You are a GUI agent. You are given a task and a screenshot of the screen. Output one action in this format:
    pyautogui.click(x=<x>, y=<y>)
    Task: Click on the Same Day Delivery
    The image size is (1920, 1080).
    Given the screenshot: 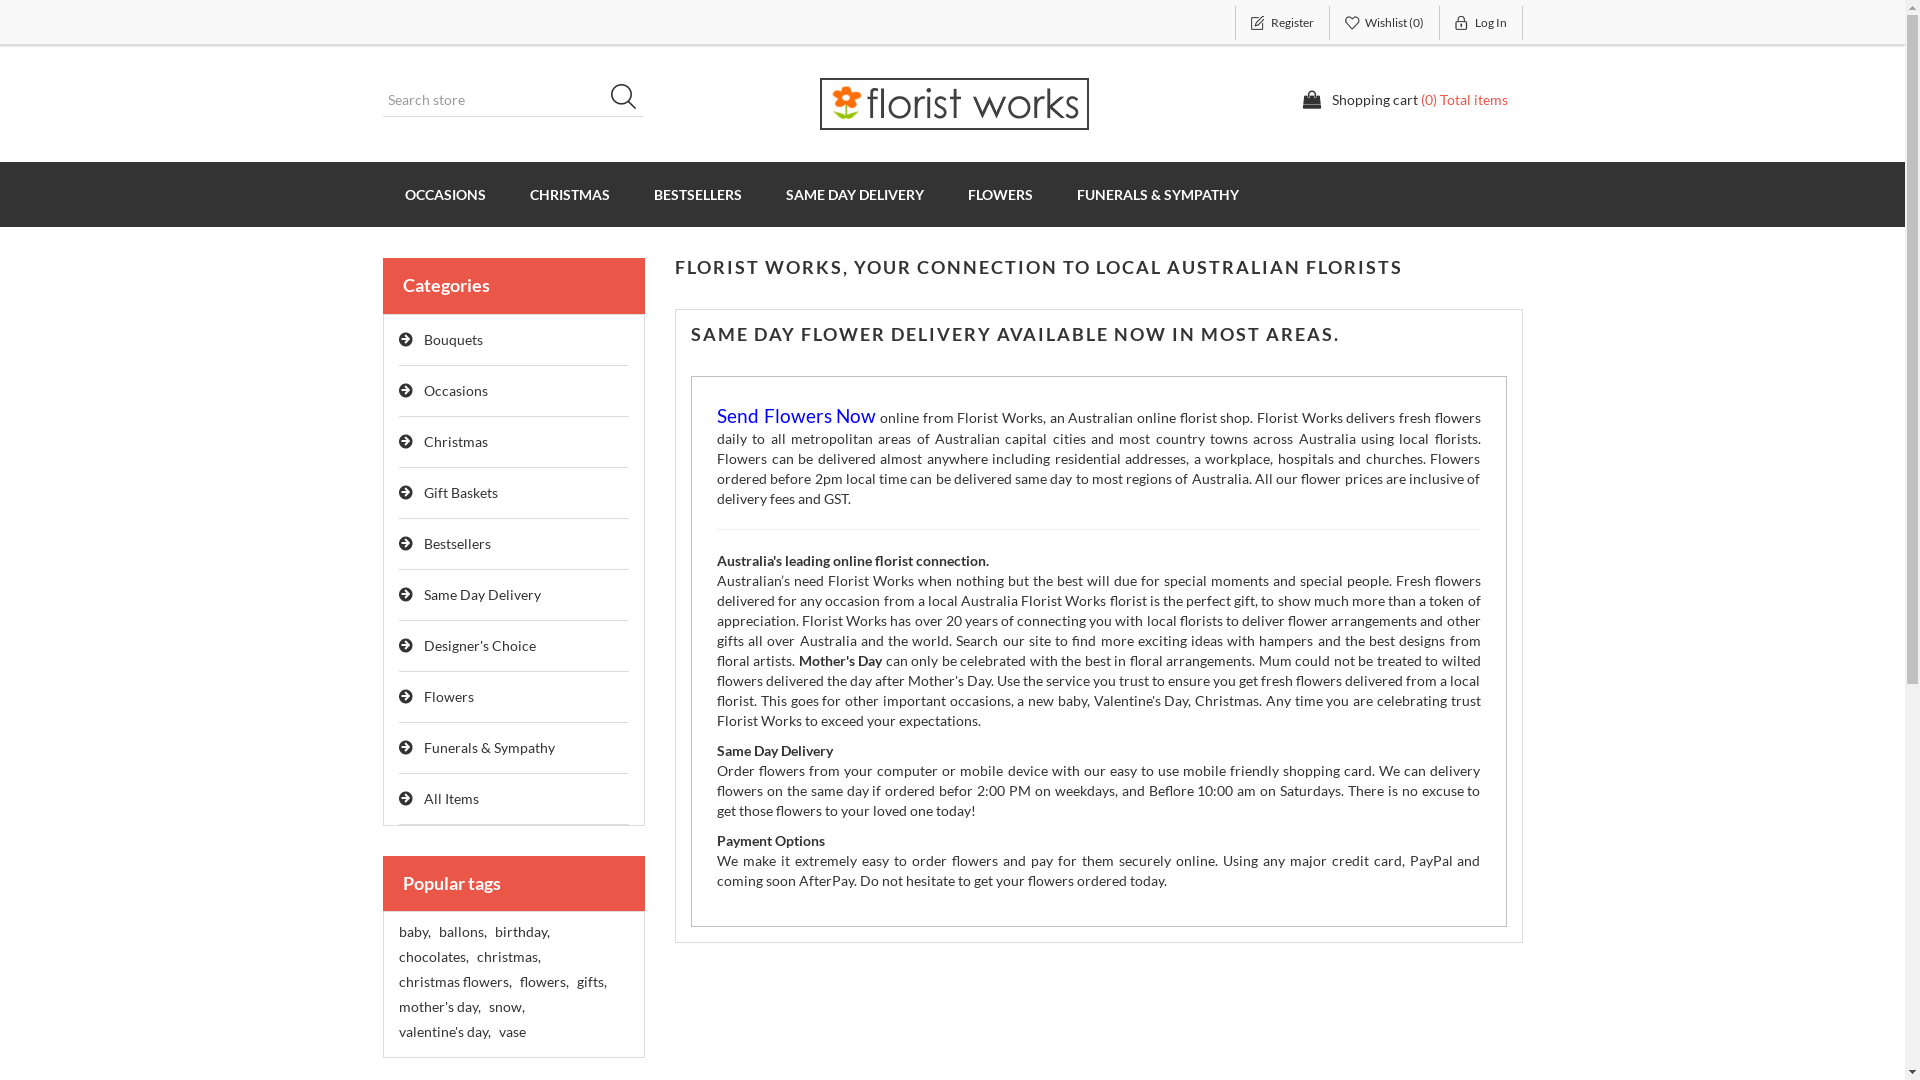 What is the action you would take?
    pyautogui.click(x=514, y=596)
    